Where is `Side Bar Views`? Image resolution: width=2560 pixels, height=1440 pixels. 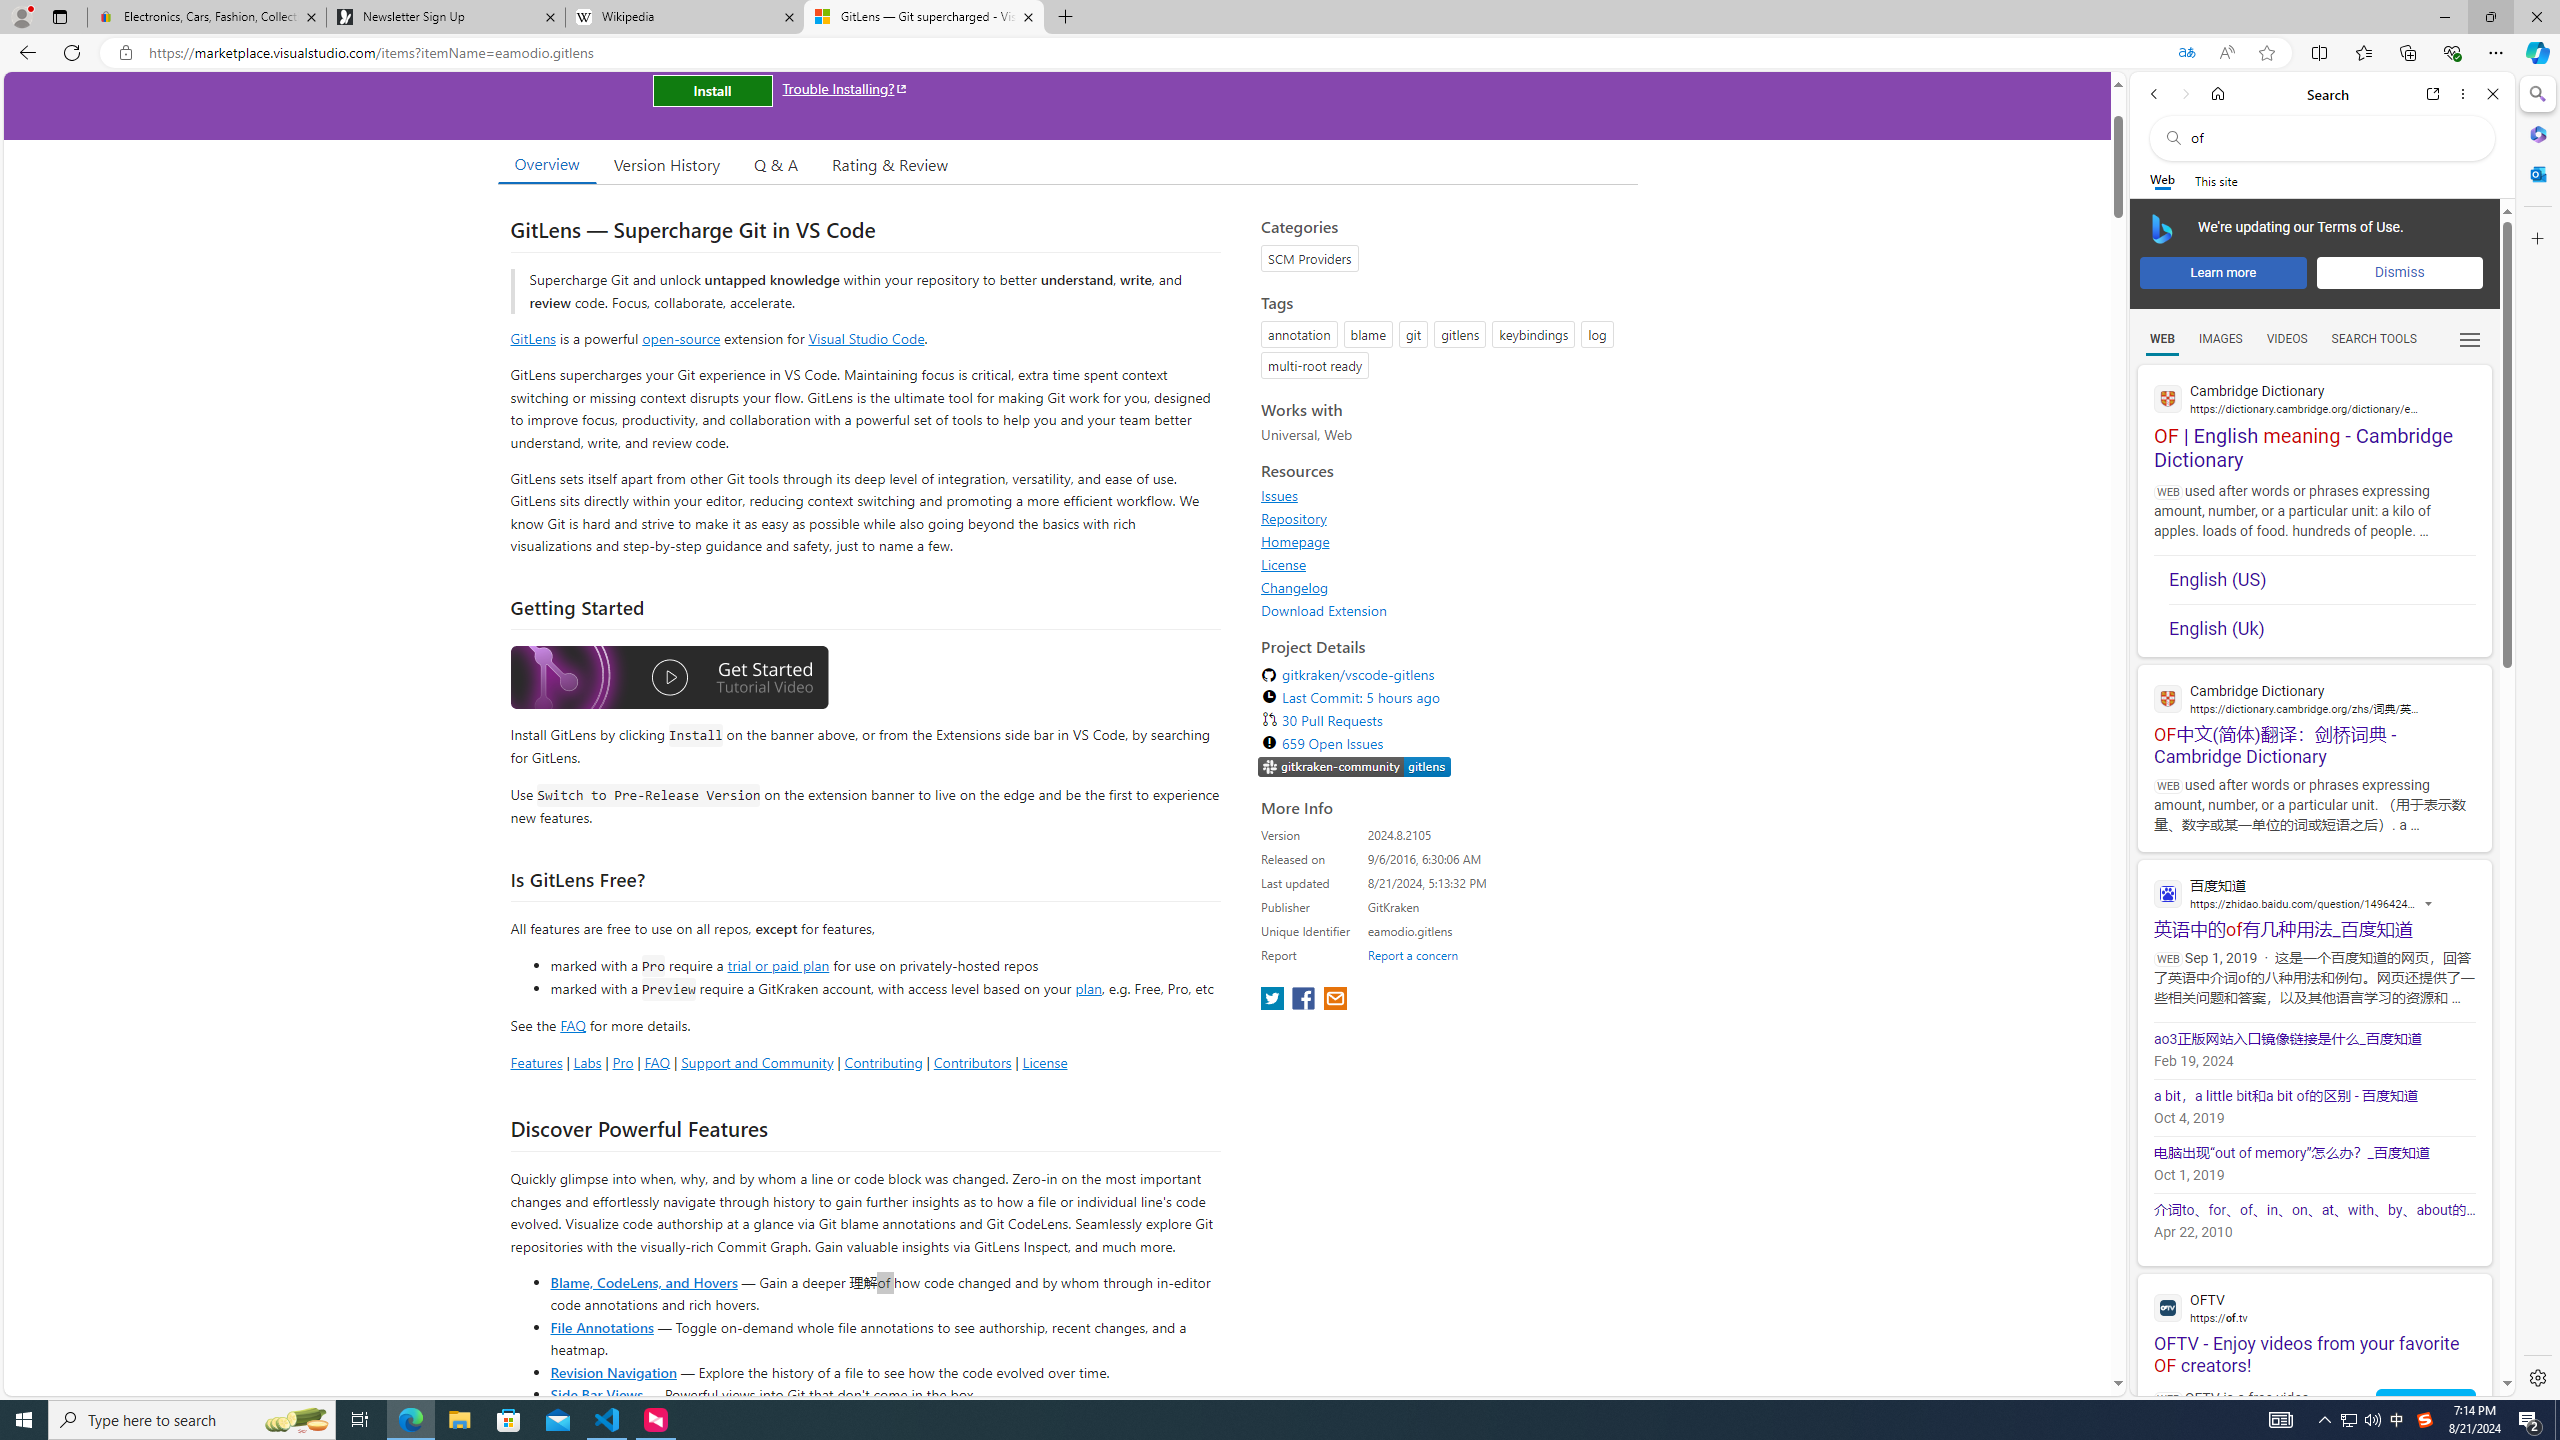 Side Bar Views is located at coordinates (596, 1394).